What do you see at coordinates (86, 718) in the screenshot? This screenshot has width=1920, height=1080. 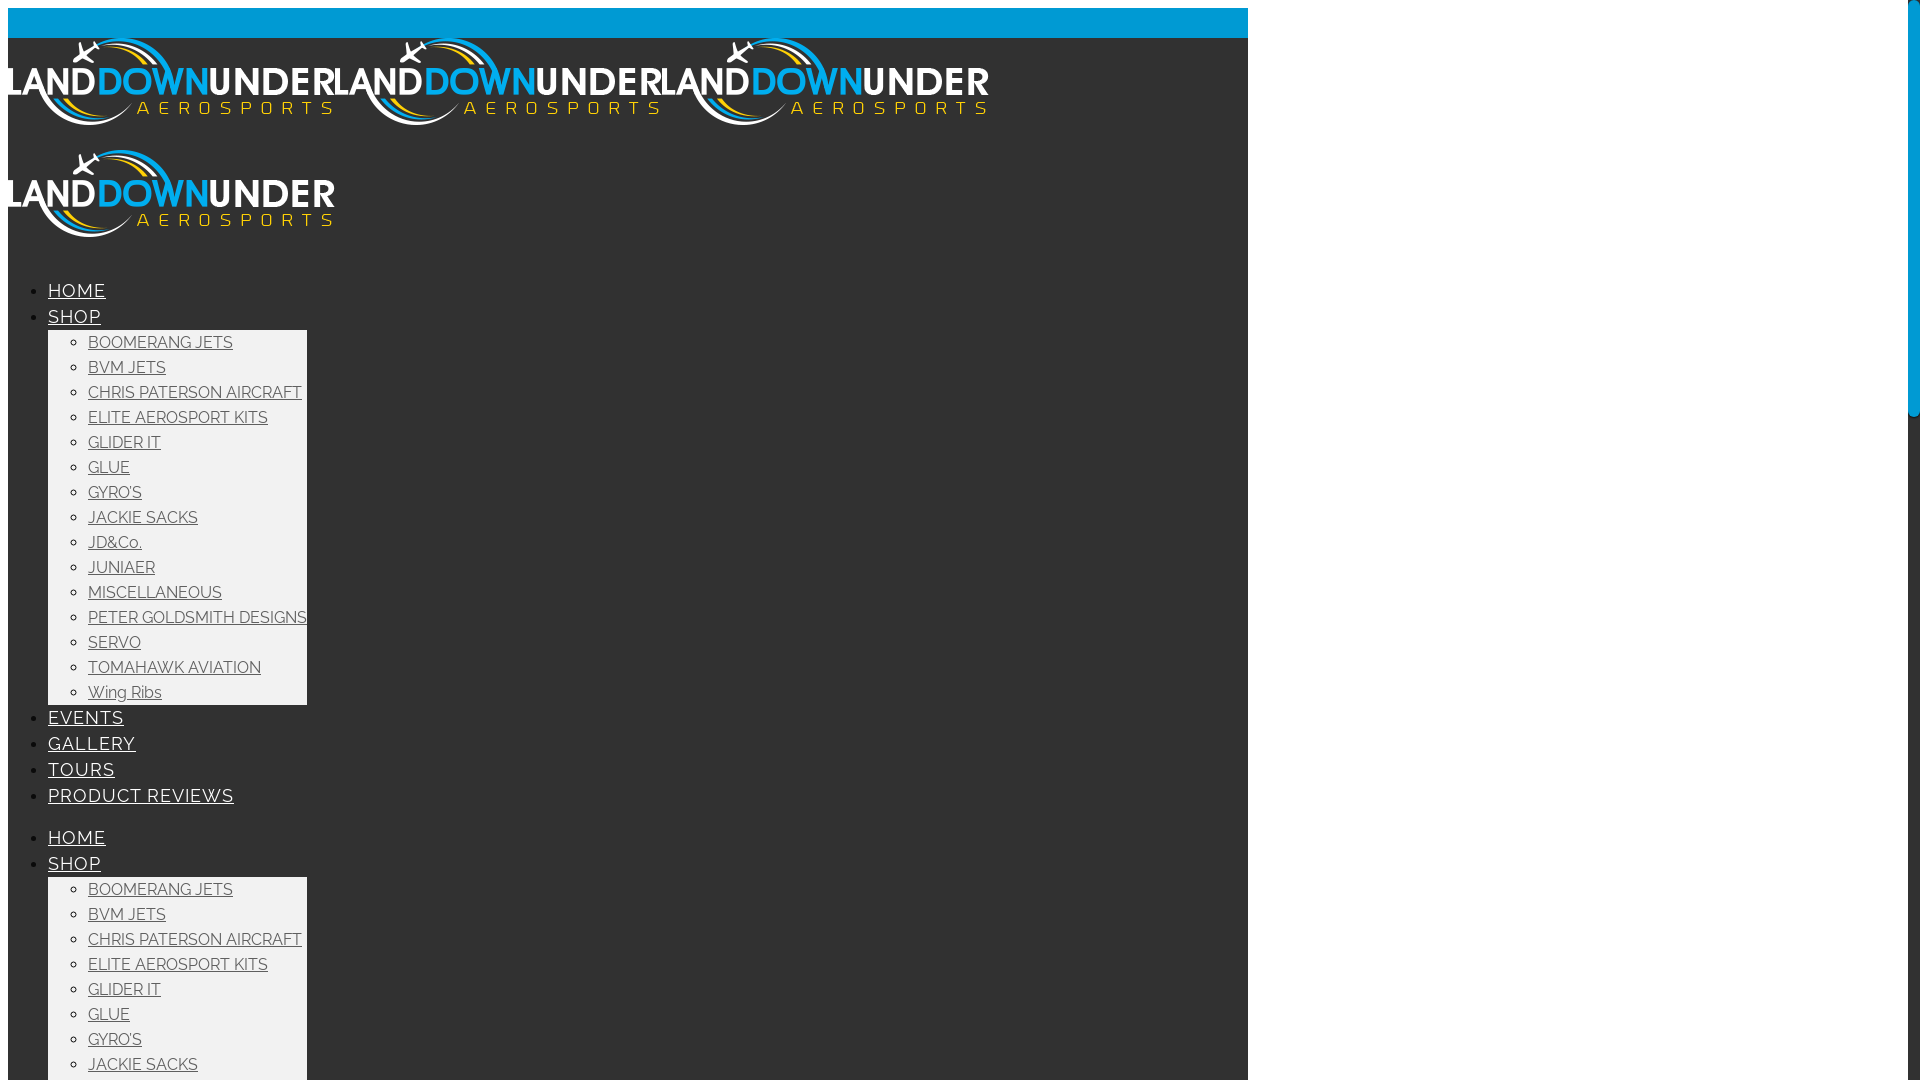 I see `EVENTS` at bounding box center [86, 718].